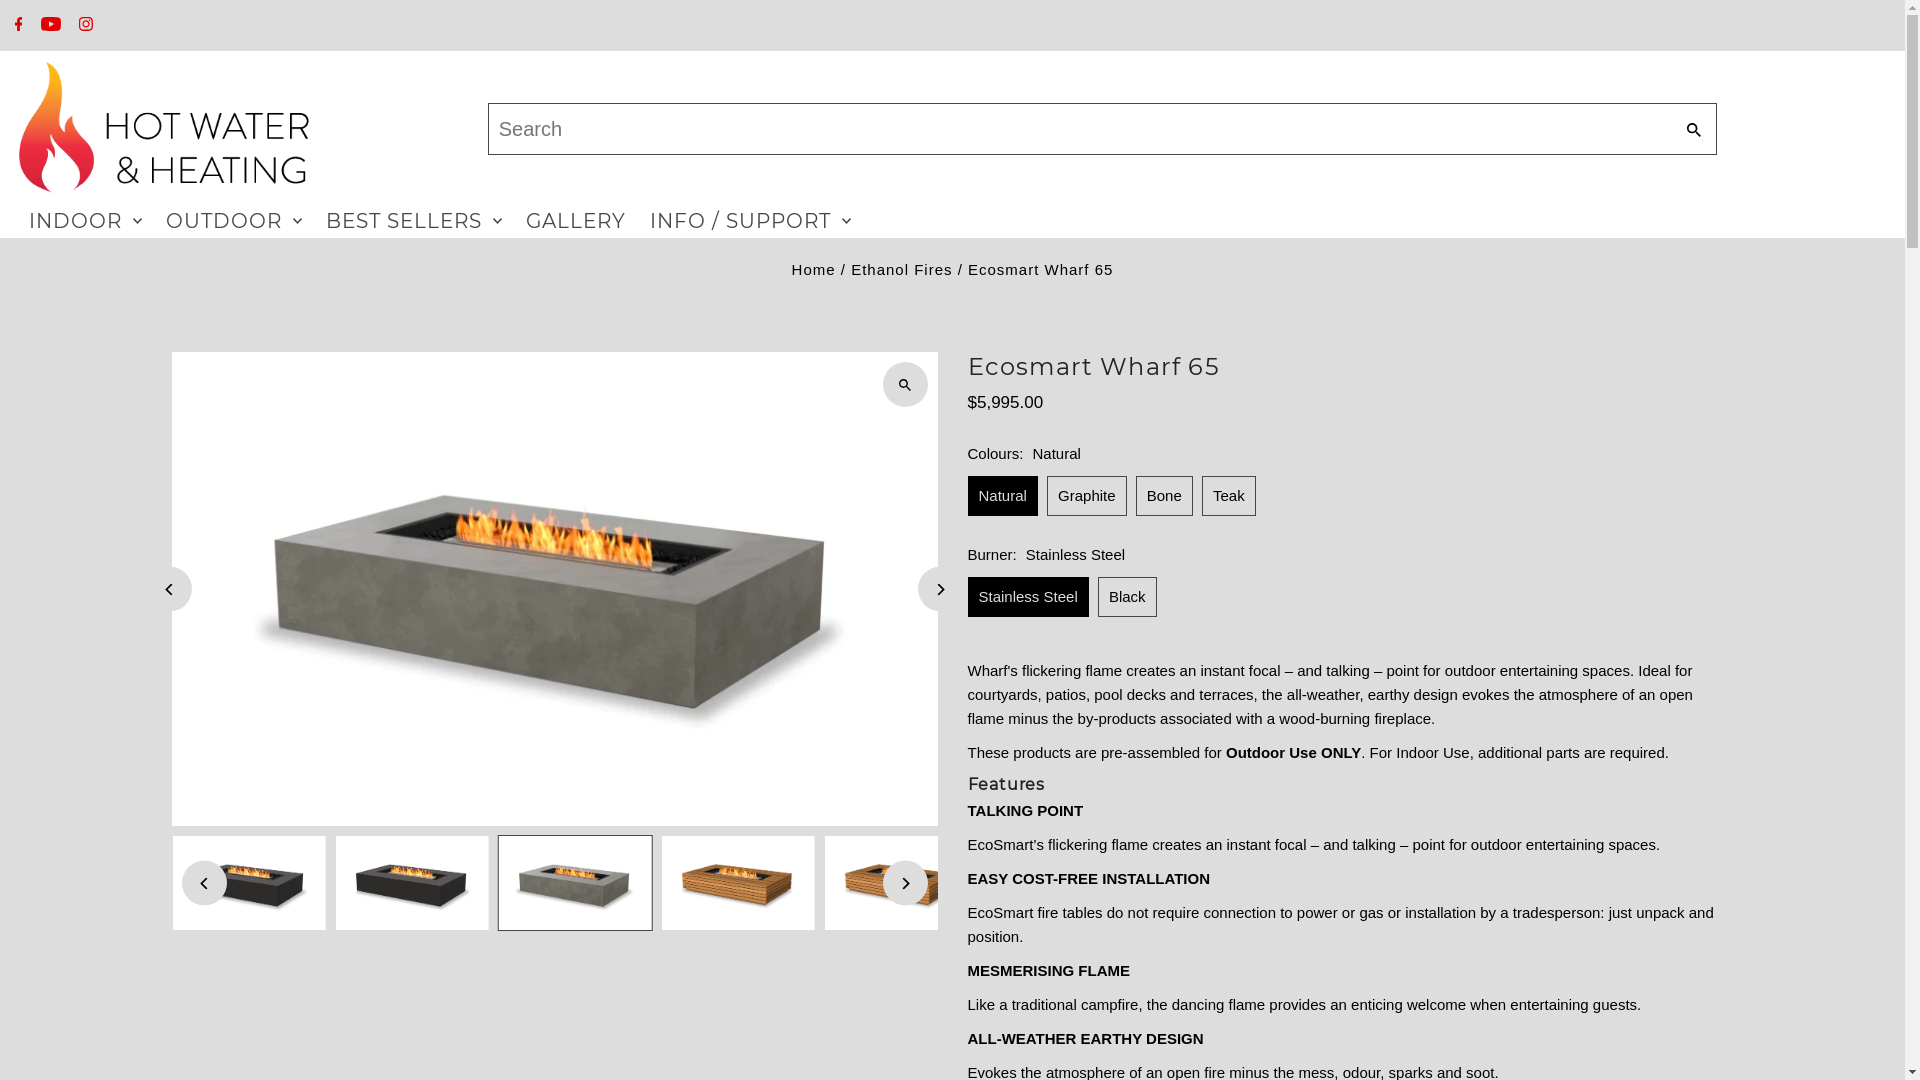  I want to click on BEST SELLERS, so click(414, 221).